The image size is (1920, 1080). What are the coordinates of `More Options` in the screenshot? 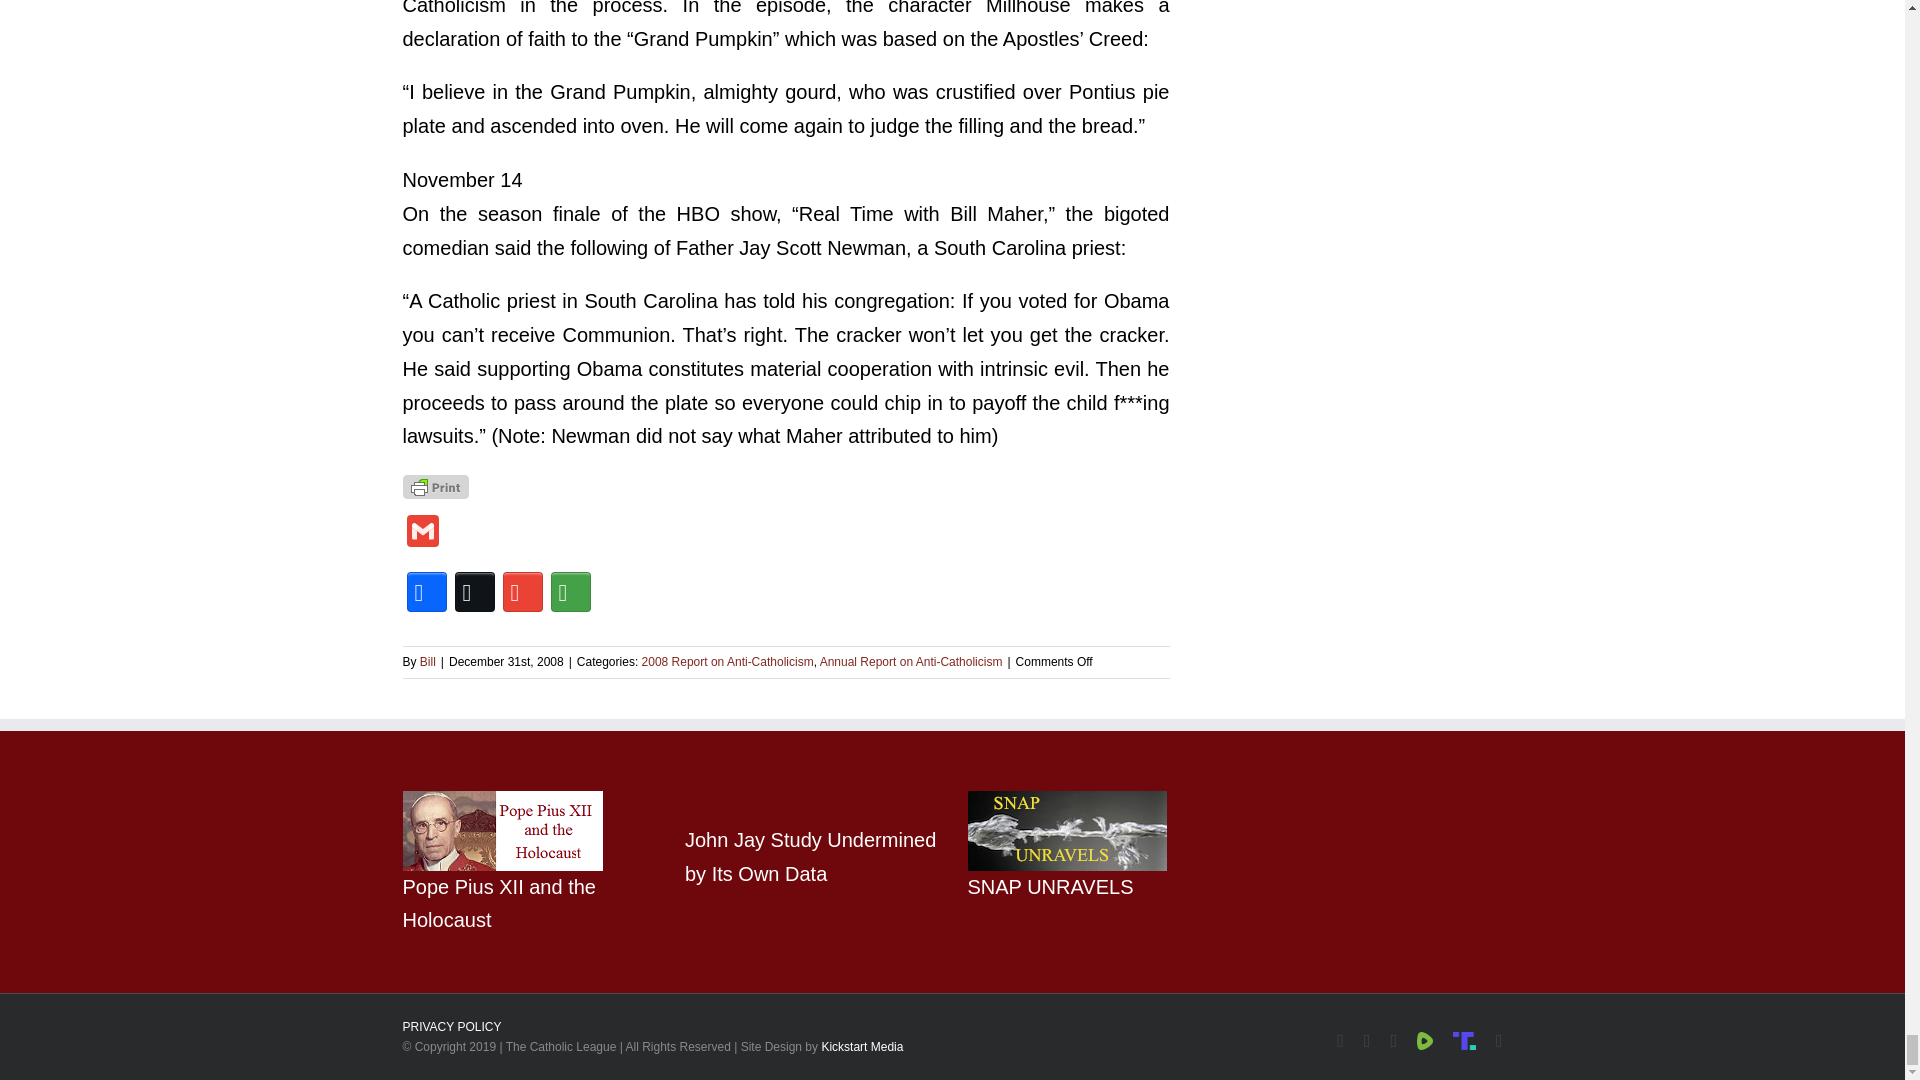 It's located at (569, 592).